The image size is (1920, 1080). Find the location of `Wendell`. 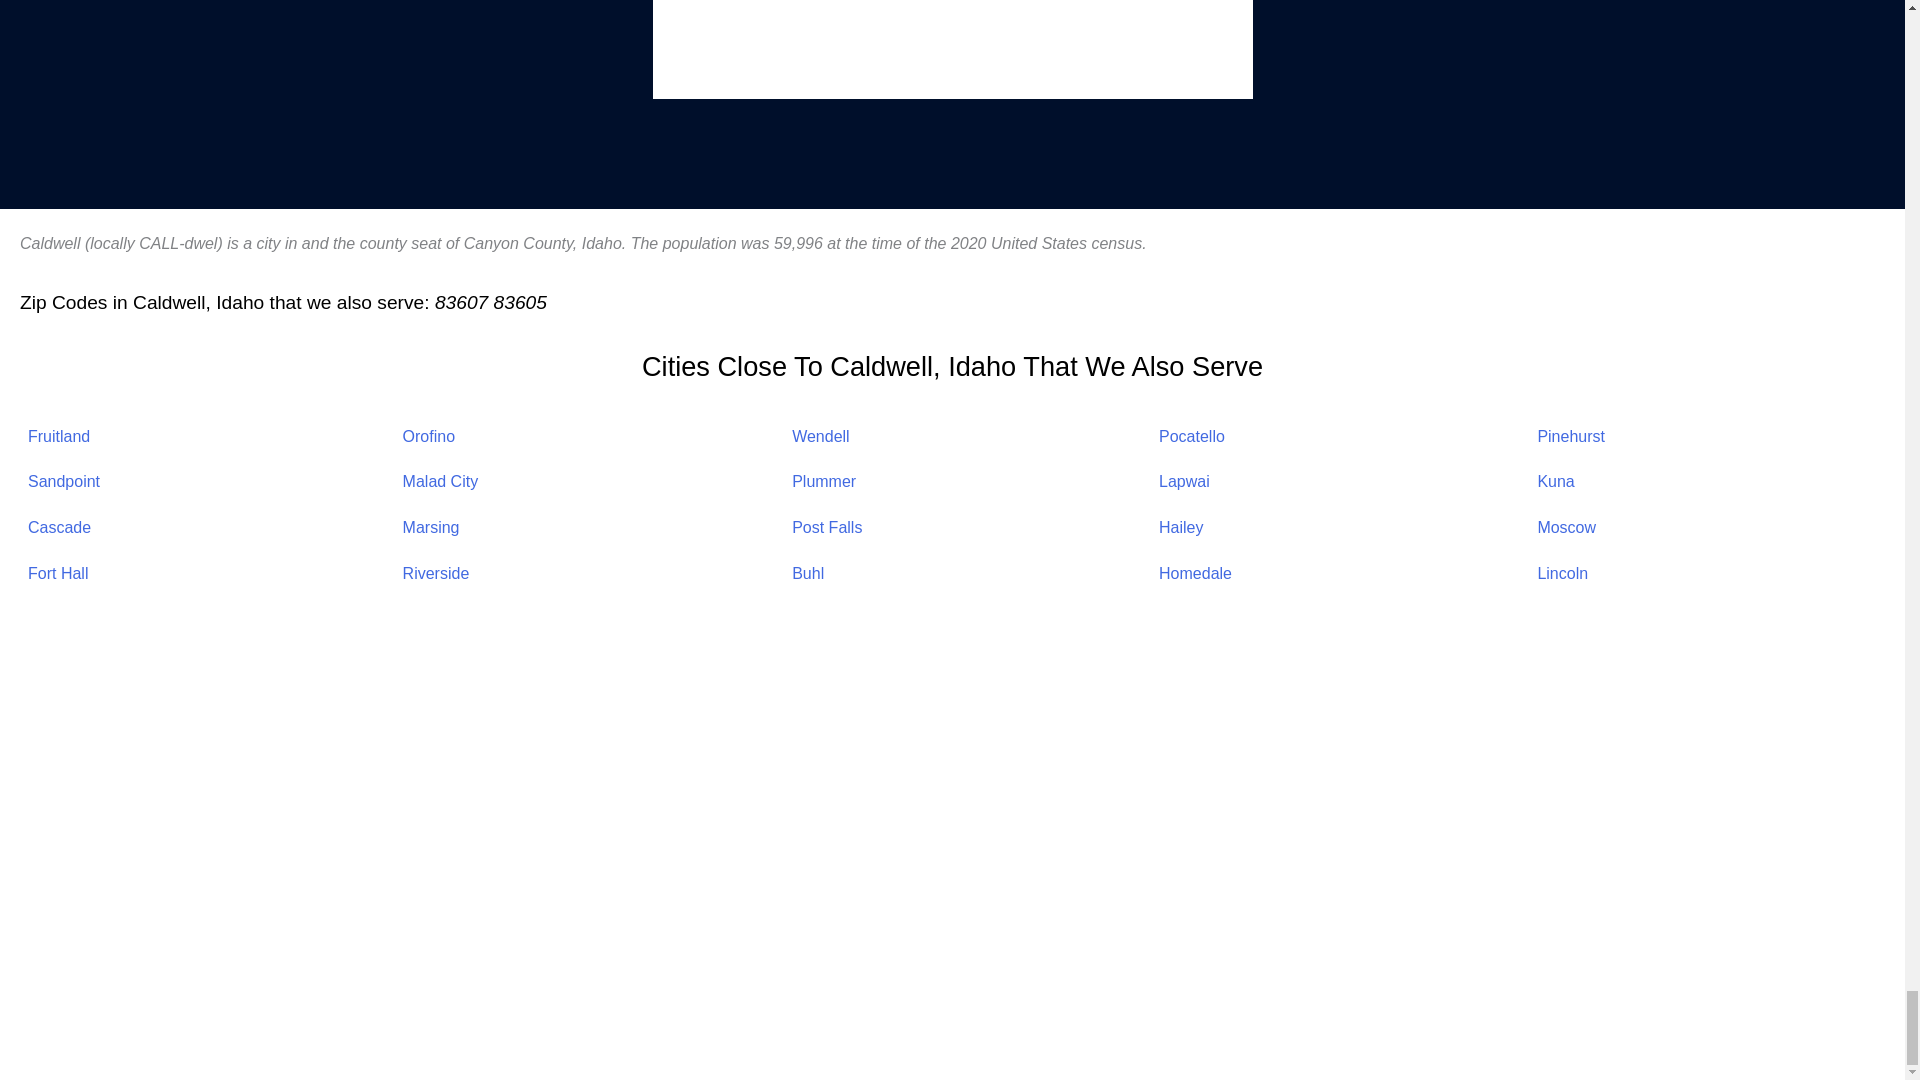

Wendell is located at coordinates (820, 436).